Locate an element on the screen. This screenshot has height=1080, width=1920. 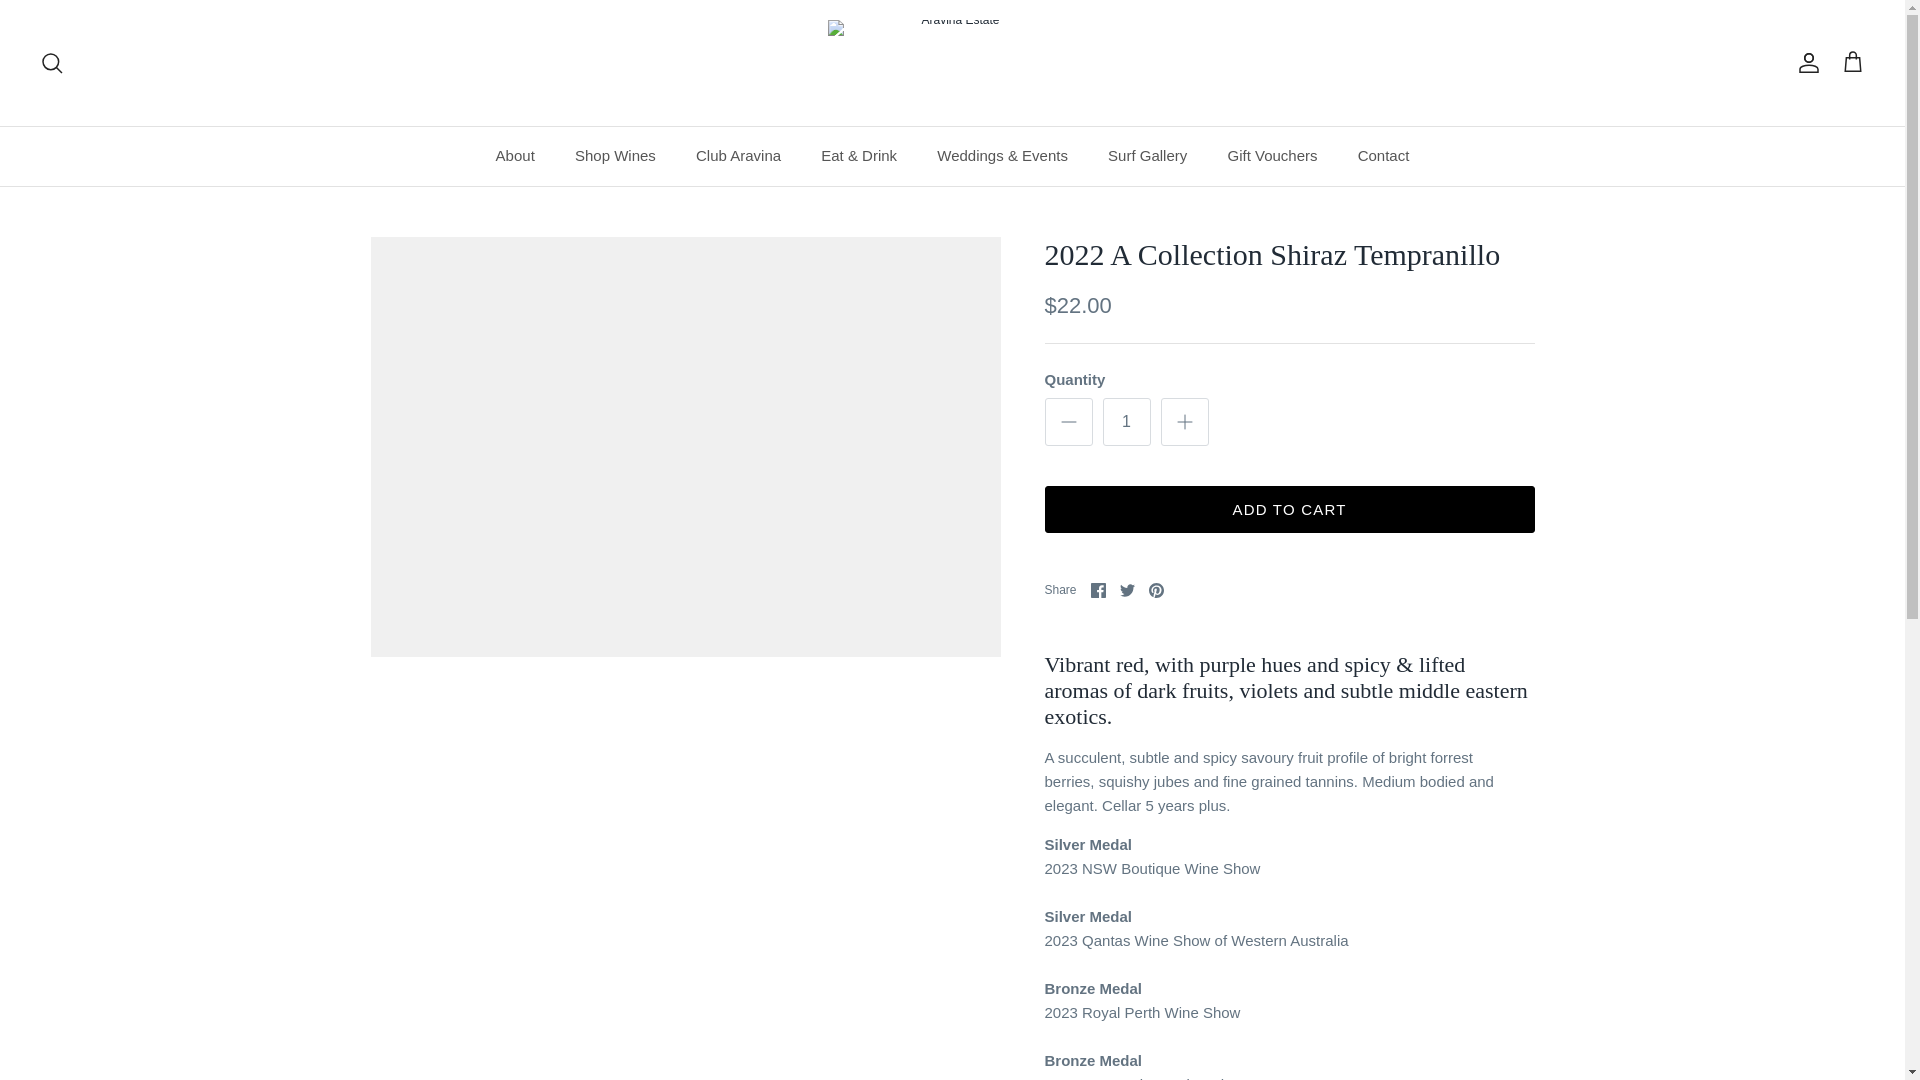
About is located at coordinates (515, 156).